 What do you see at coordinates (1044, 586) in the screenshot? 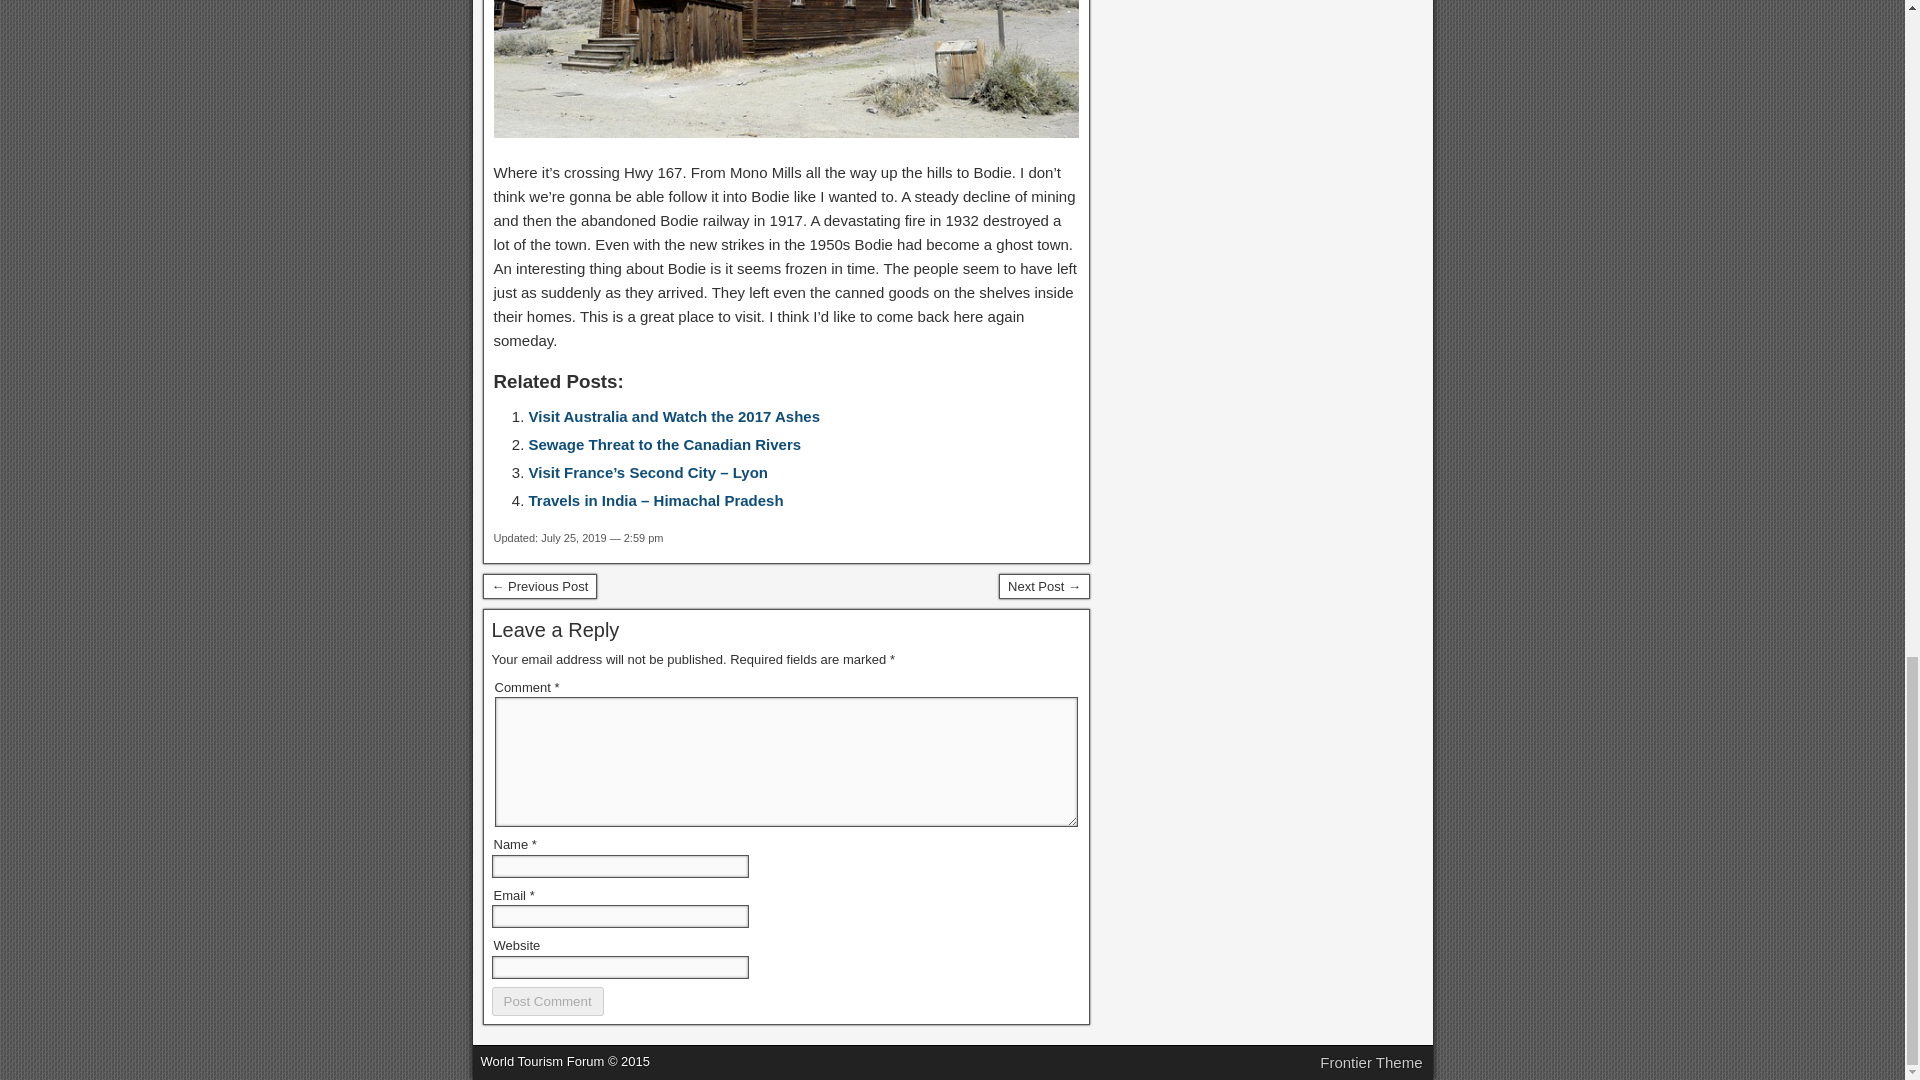
I see `Japan Welcomes the Rugby World Cup in 2019` at bounding box center [1044, 586].